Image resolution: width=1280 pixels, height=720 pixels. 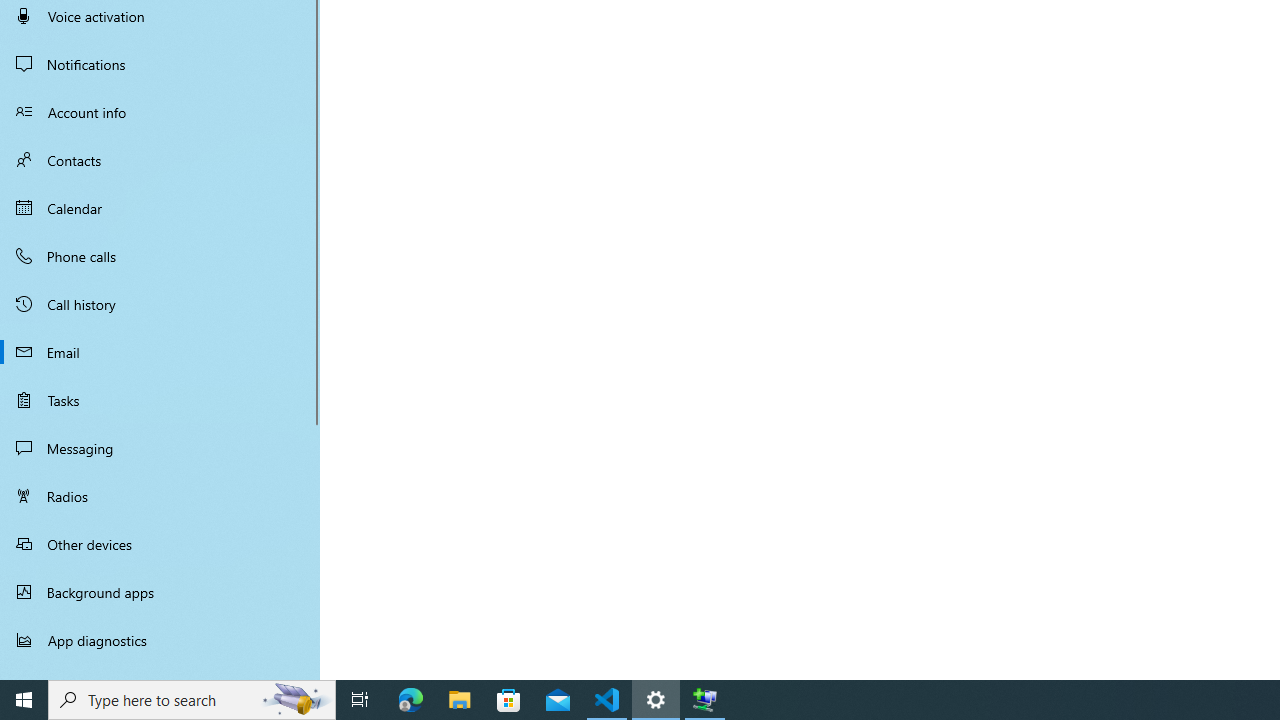 I want to click on Contacts, so click(x=160, y=160).